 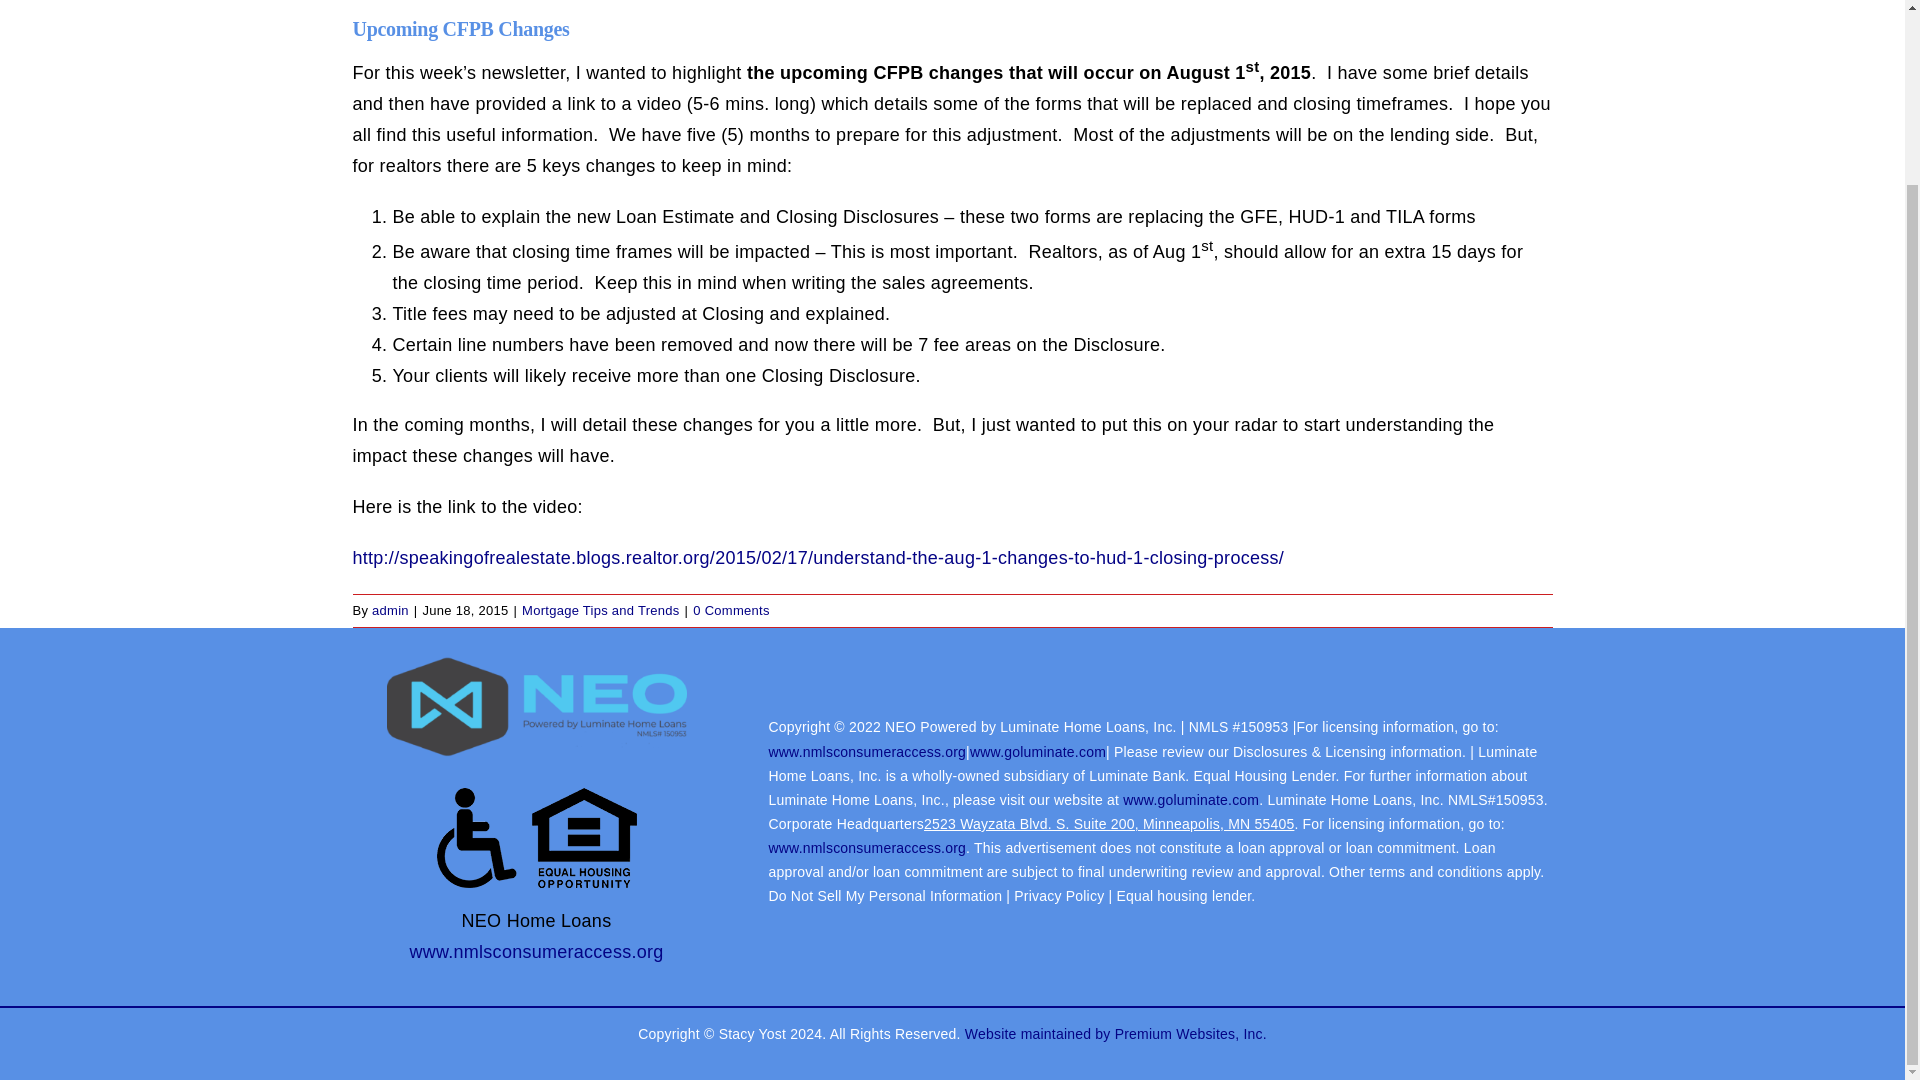 What do you see at coordinates (390, 610) in the screenshot?
I see `admin` at bounding box center [390, 610].